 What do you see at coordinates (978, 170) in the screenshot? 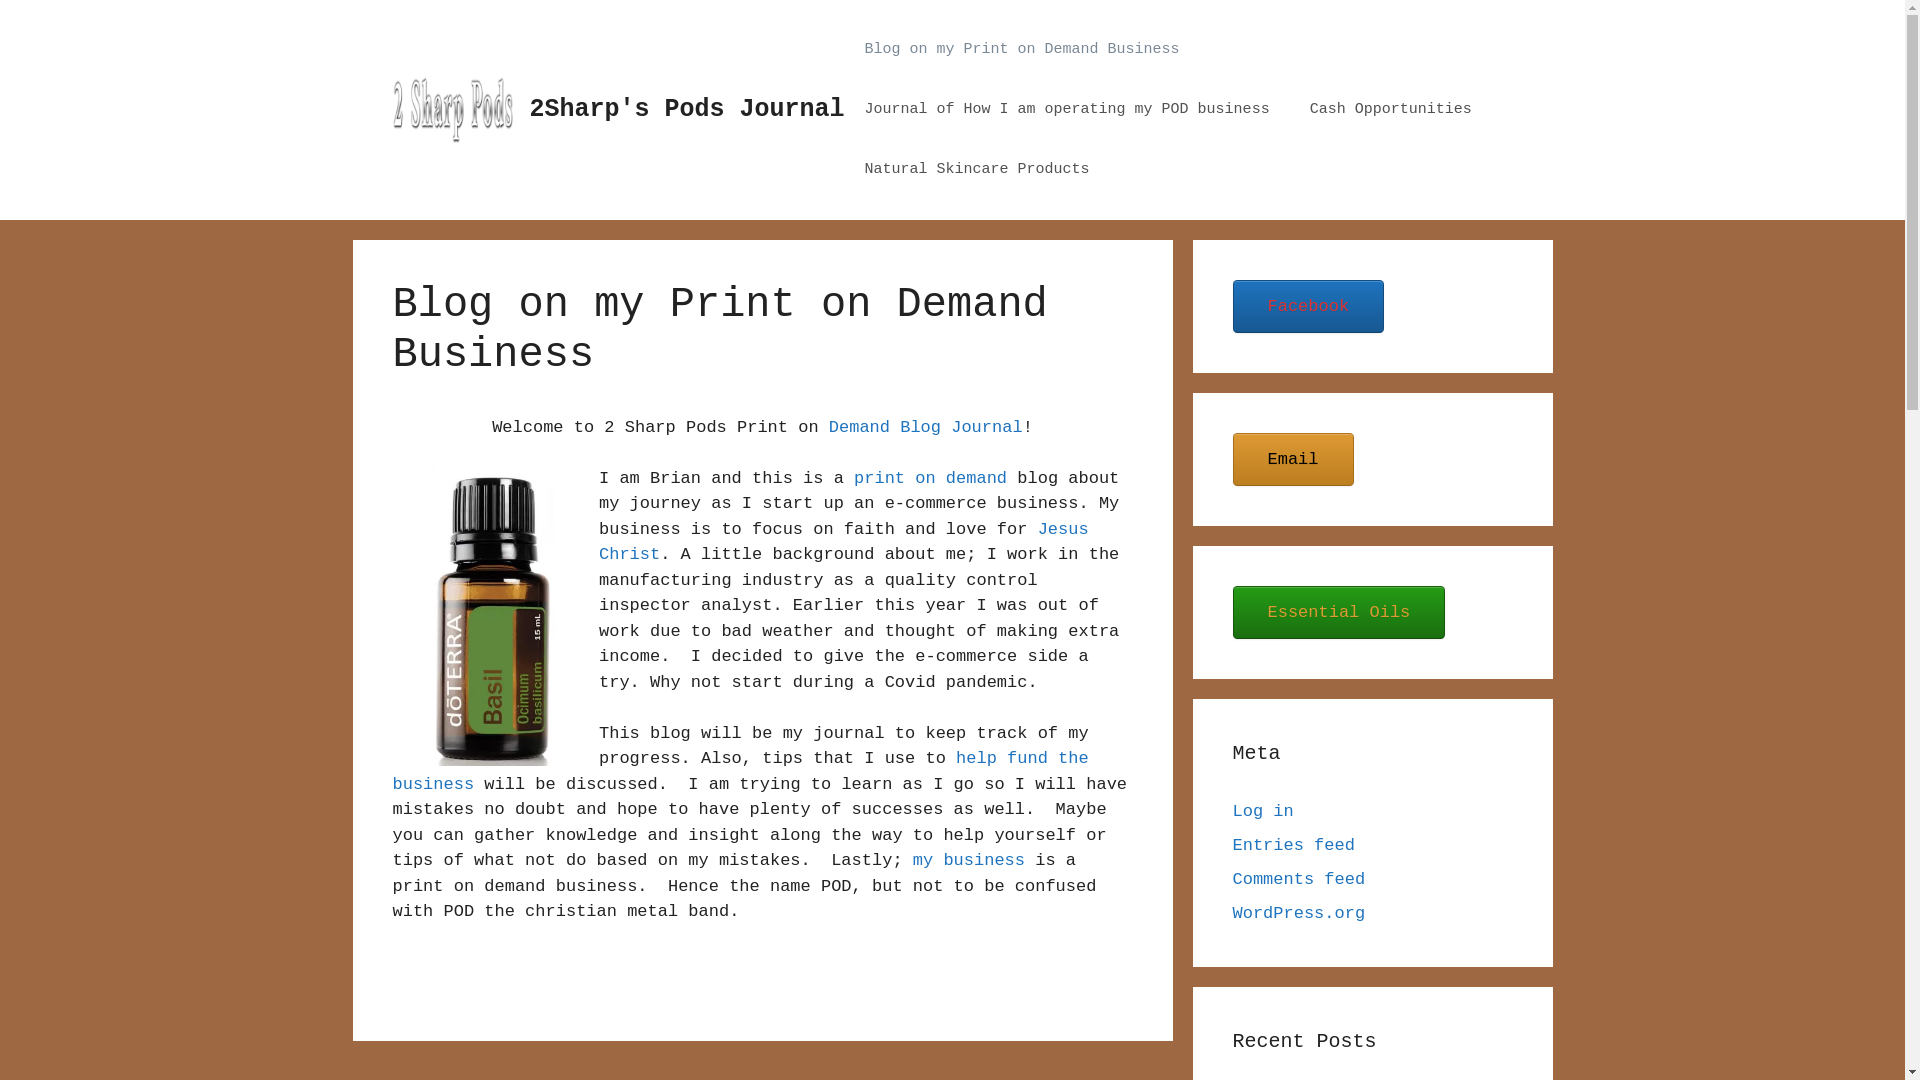
I see `Natural Skincare Products` at bounding box center [978, 170].